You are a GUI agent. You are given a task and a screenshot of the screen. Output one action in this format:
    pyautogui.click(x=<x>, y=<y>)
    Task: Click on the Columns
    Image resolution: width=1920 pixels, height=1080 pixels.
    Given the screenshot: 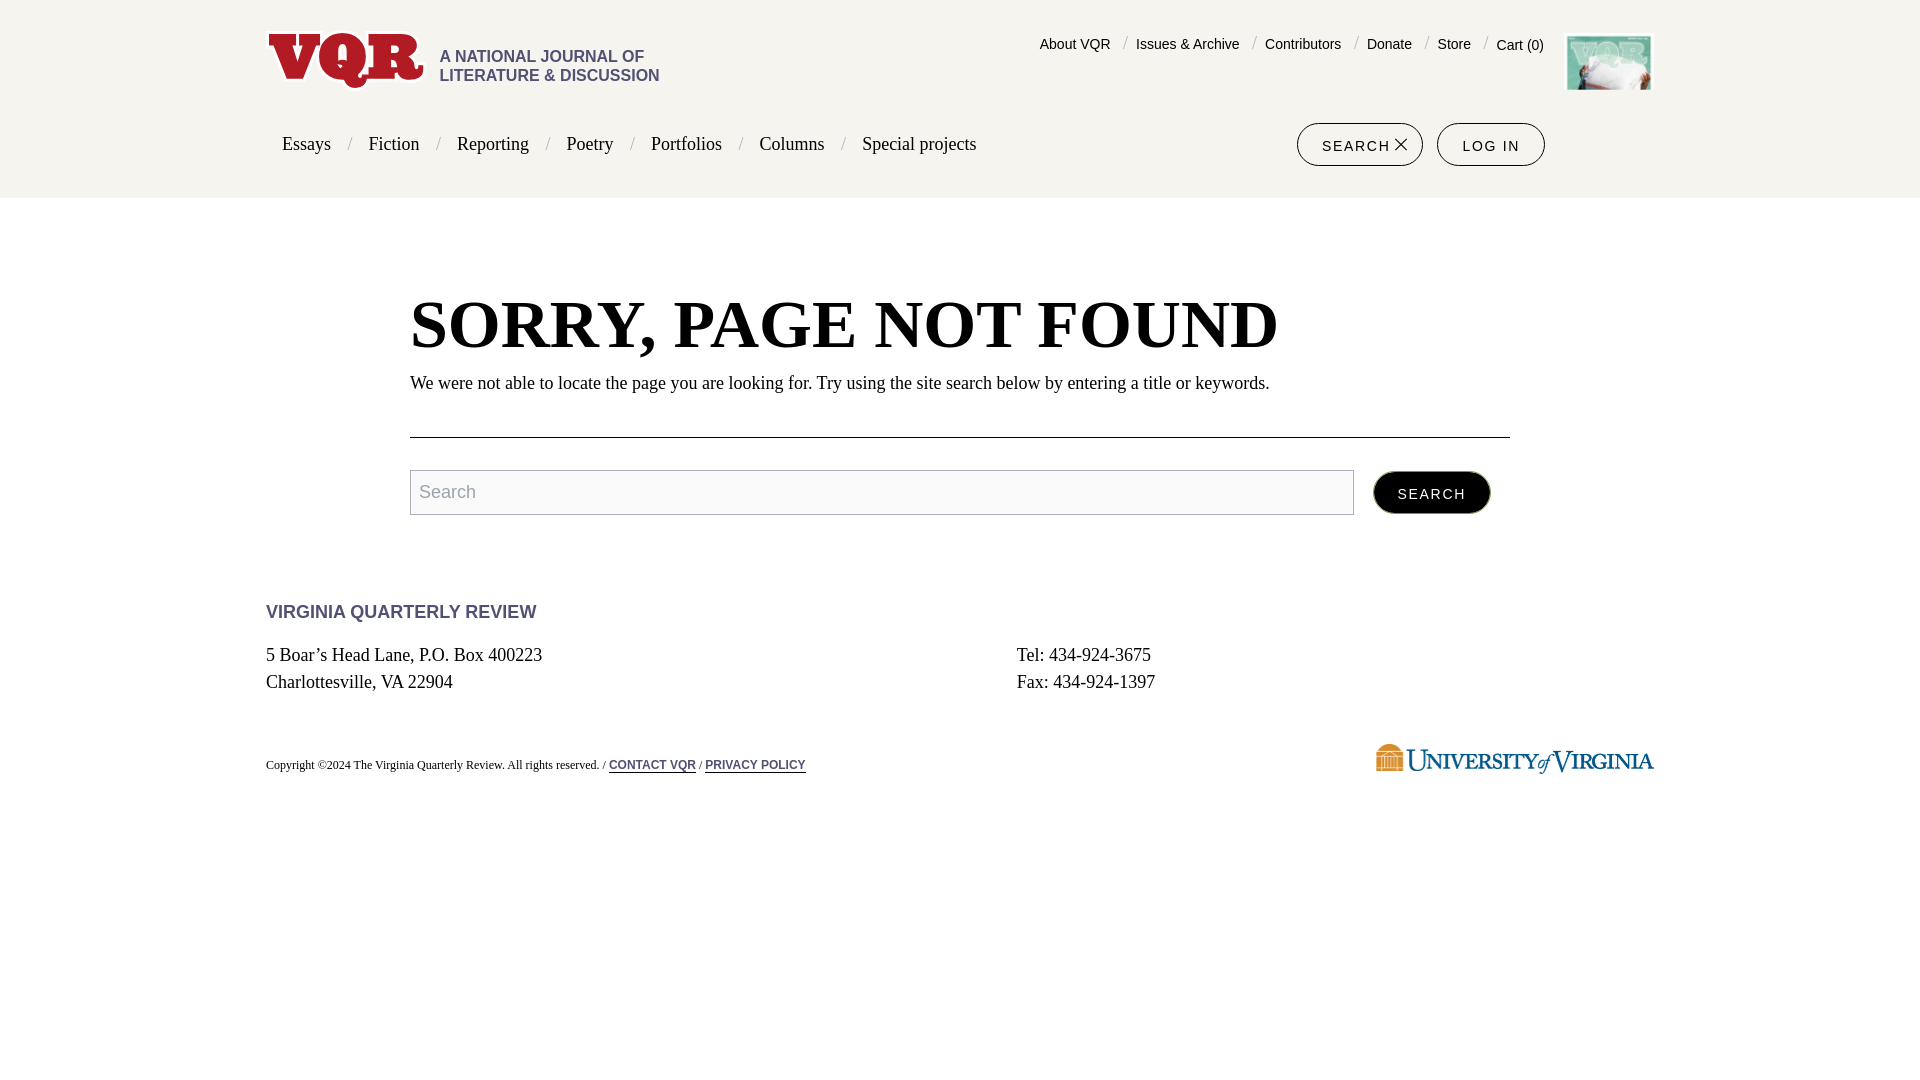 What is the action you would take?
    pyautogui.click(x=792, y=144)
    